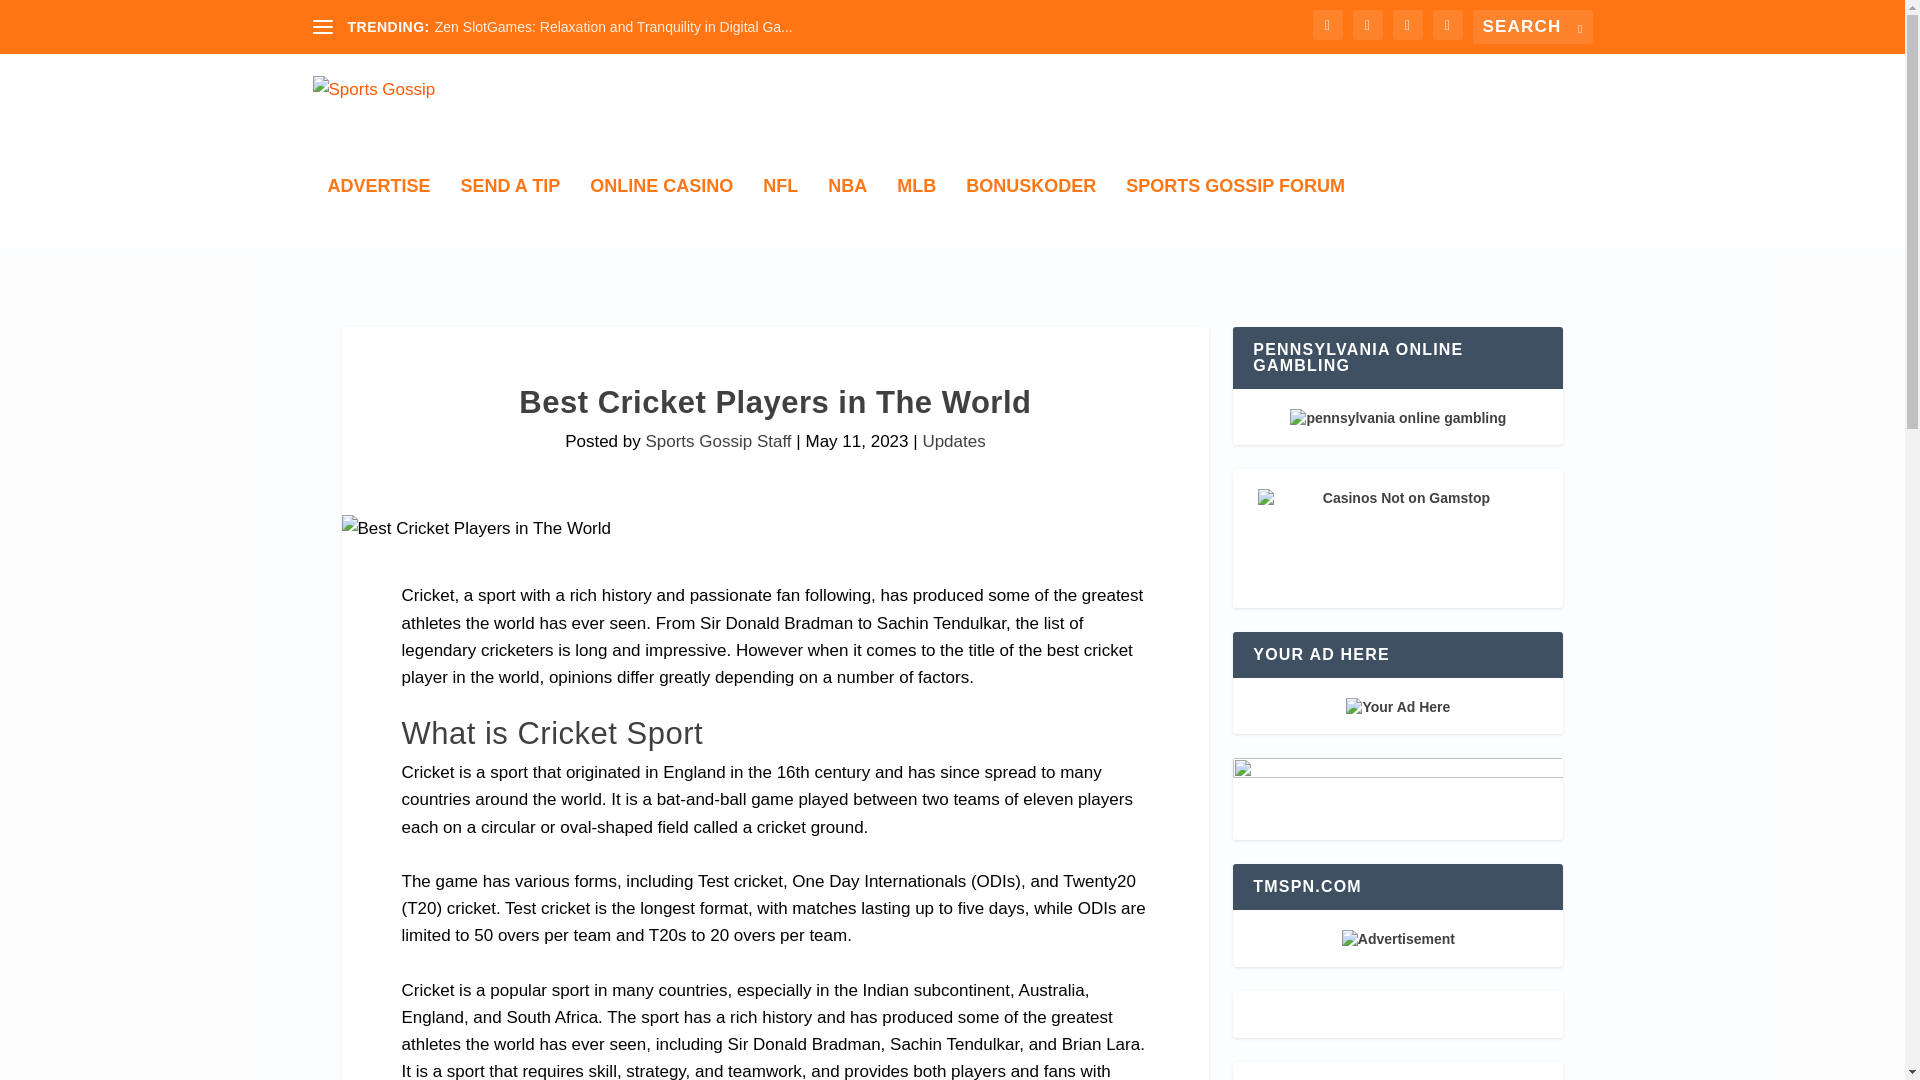  What do you see at coordinates (718, 442) in the screenshot?
I see `Sports Gossip Staff` at bounding box center [718, 442].